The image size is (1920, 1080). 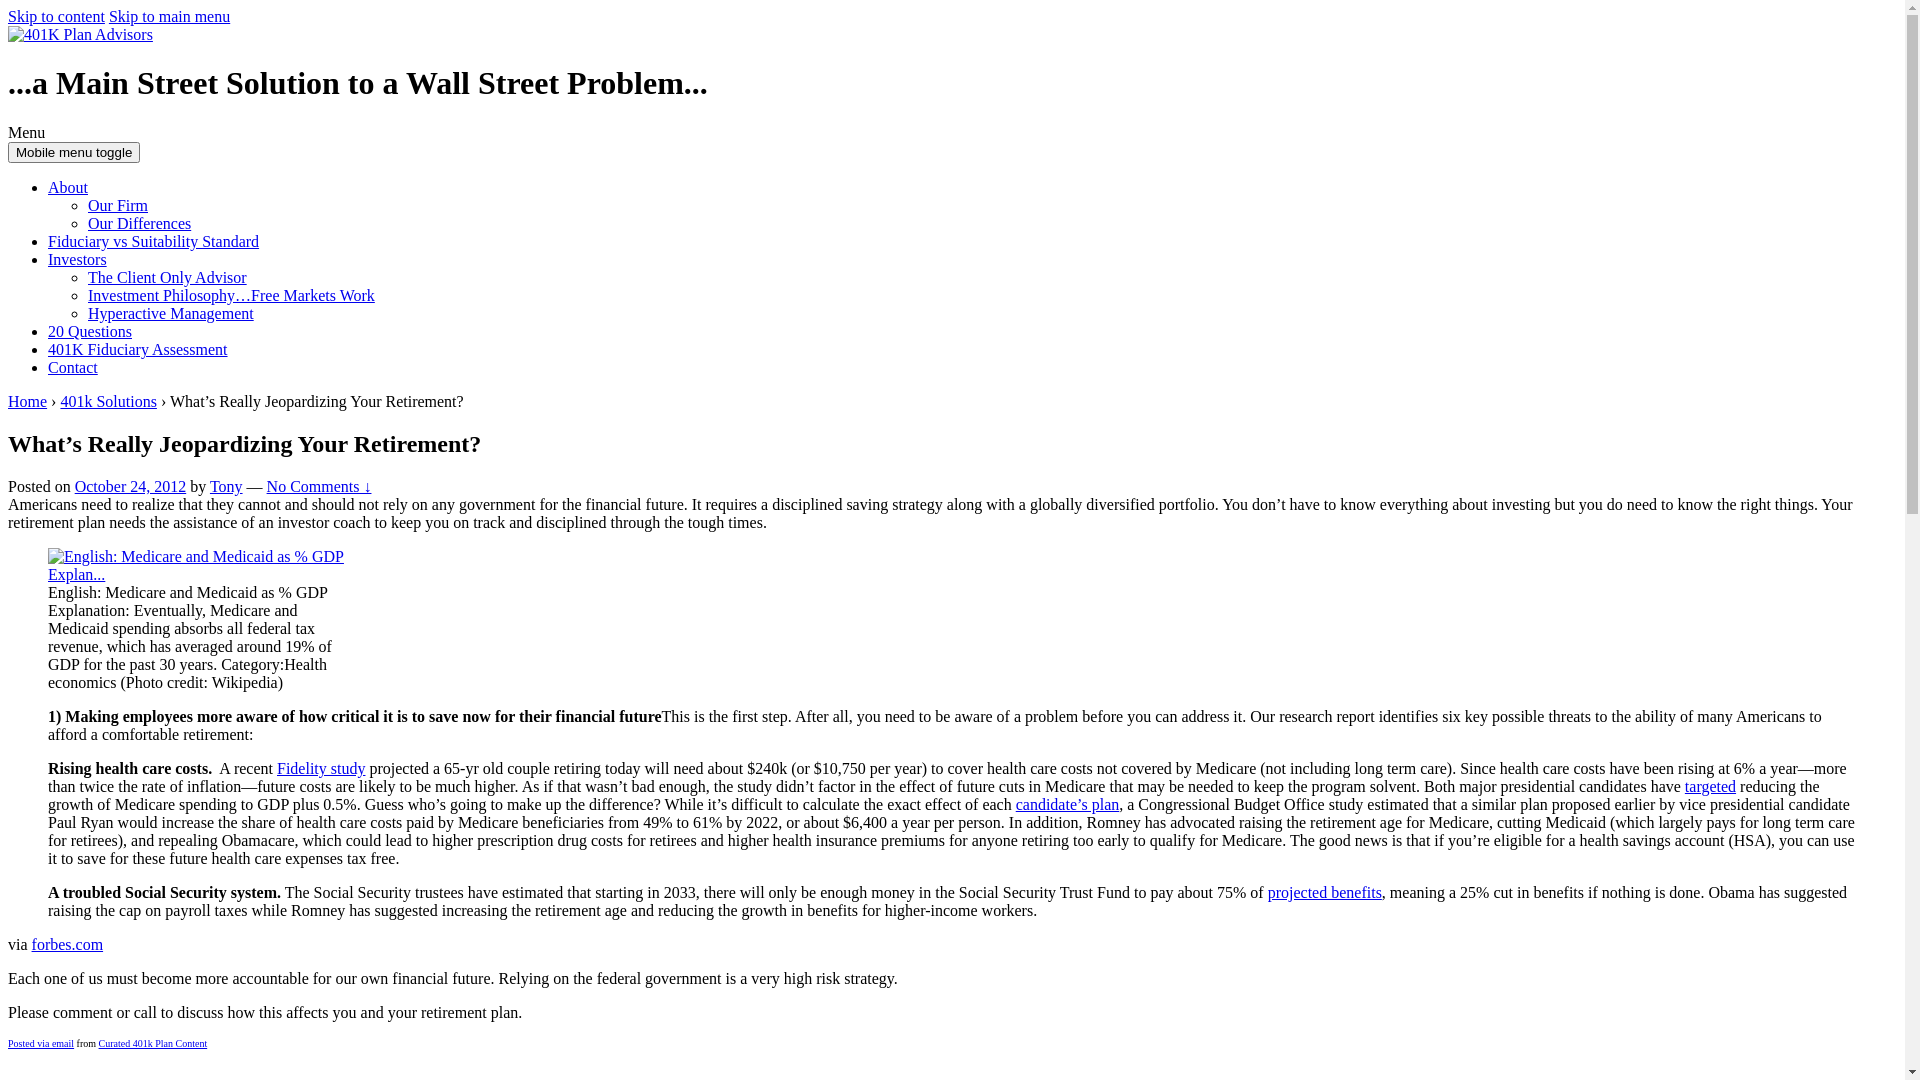 I want to click on Home, so click(x=28, y=402).